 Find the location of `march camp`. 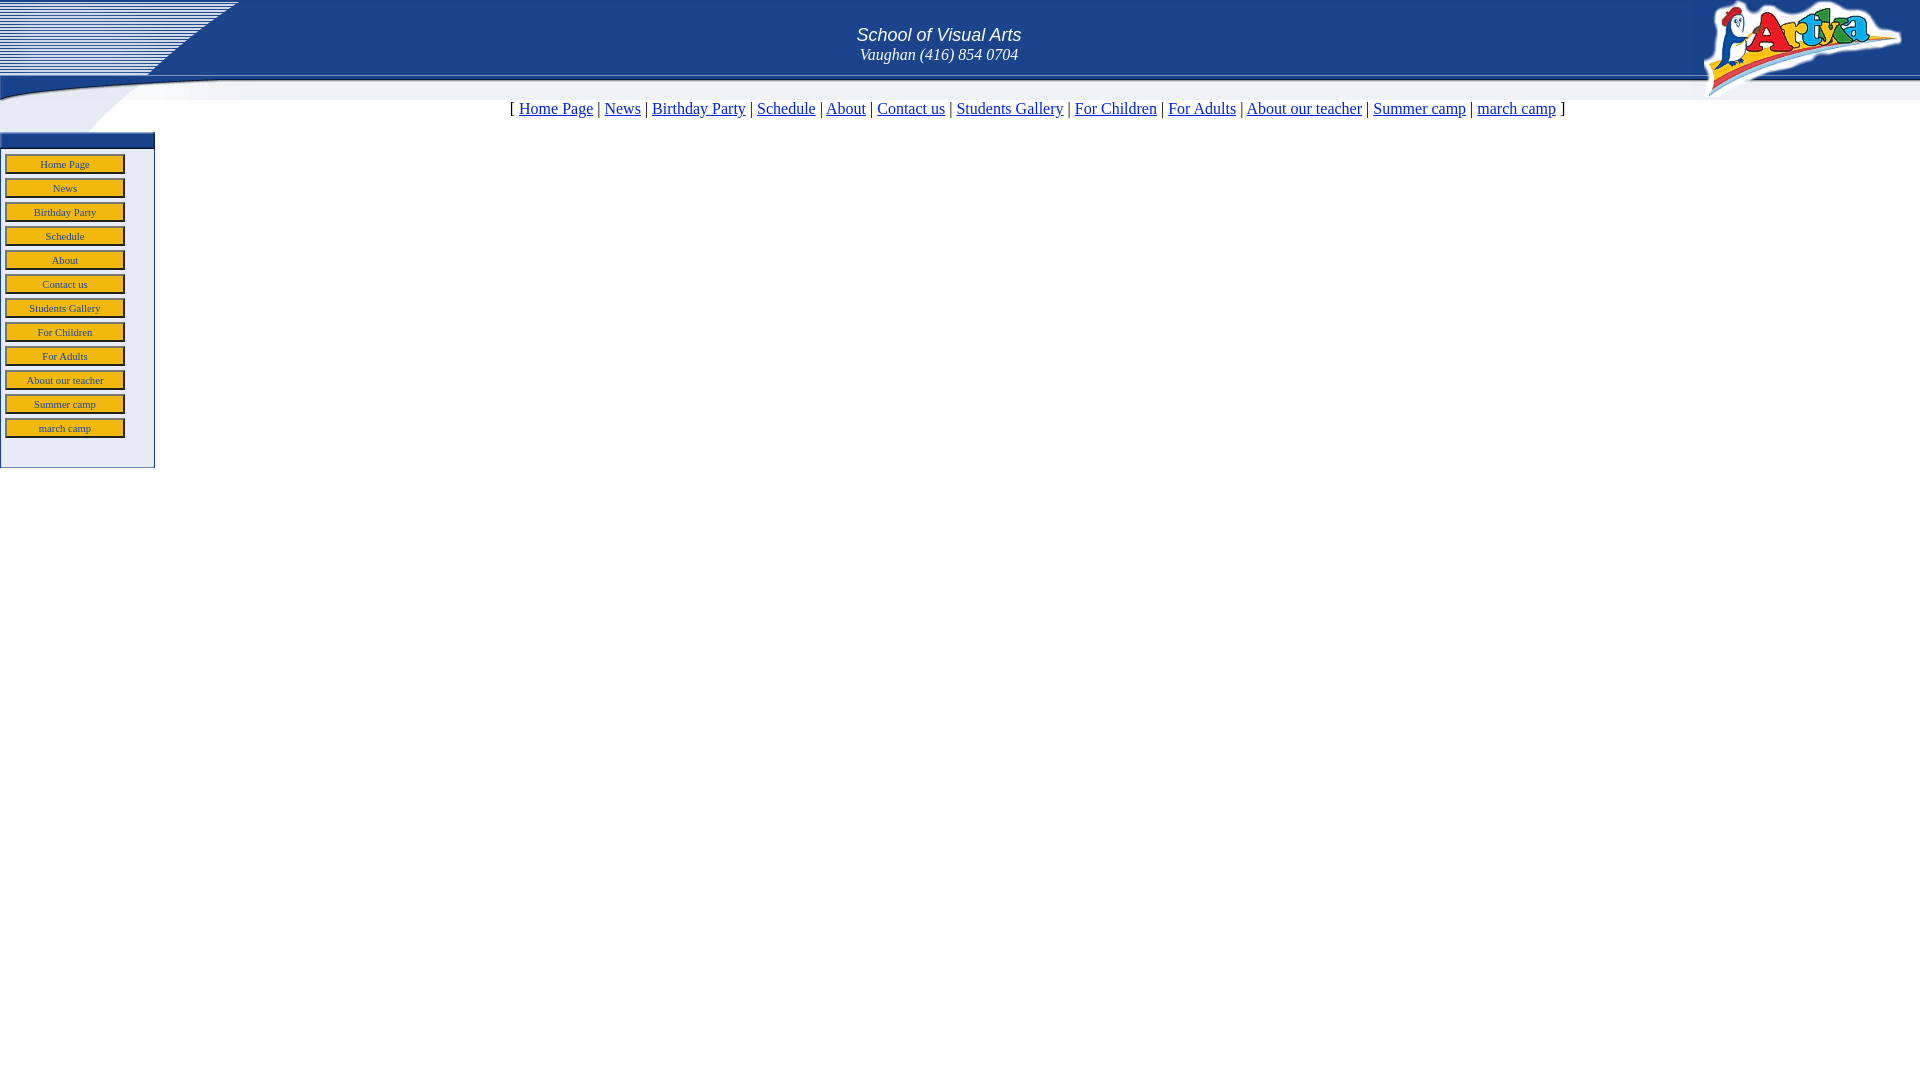

march camp is located at coordinates (65, 428).